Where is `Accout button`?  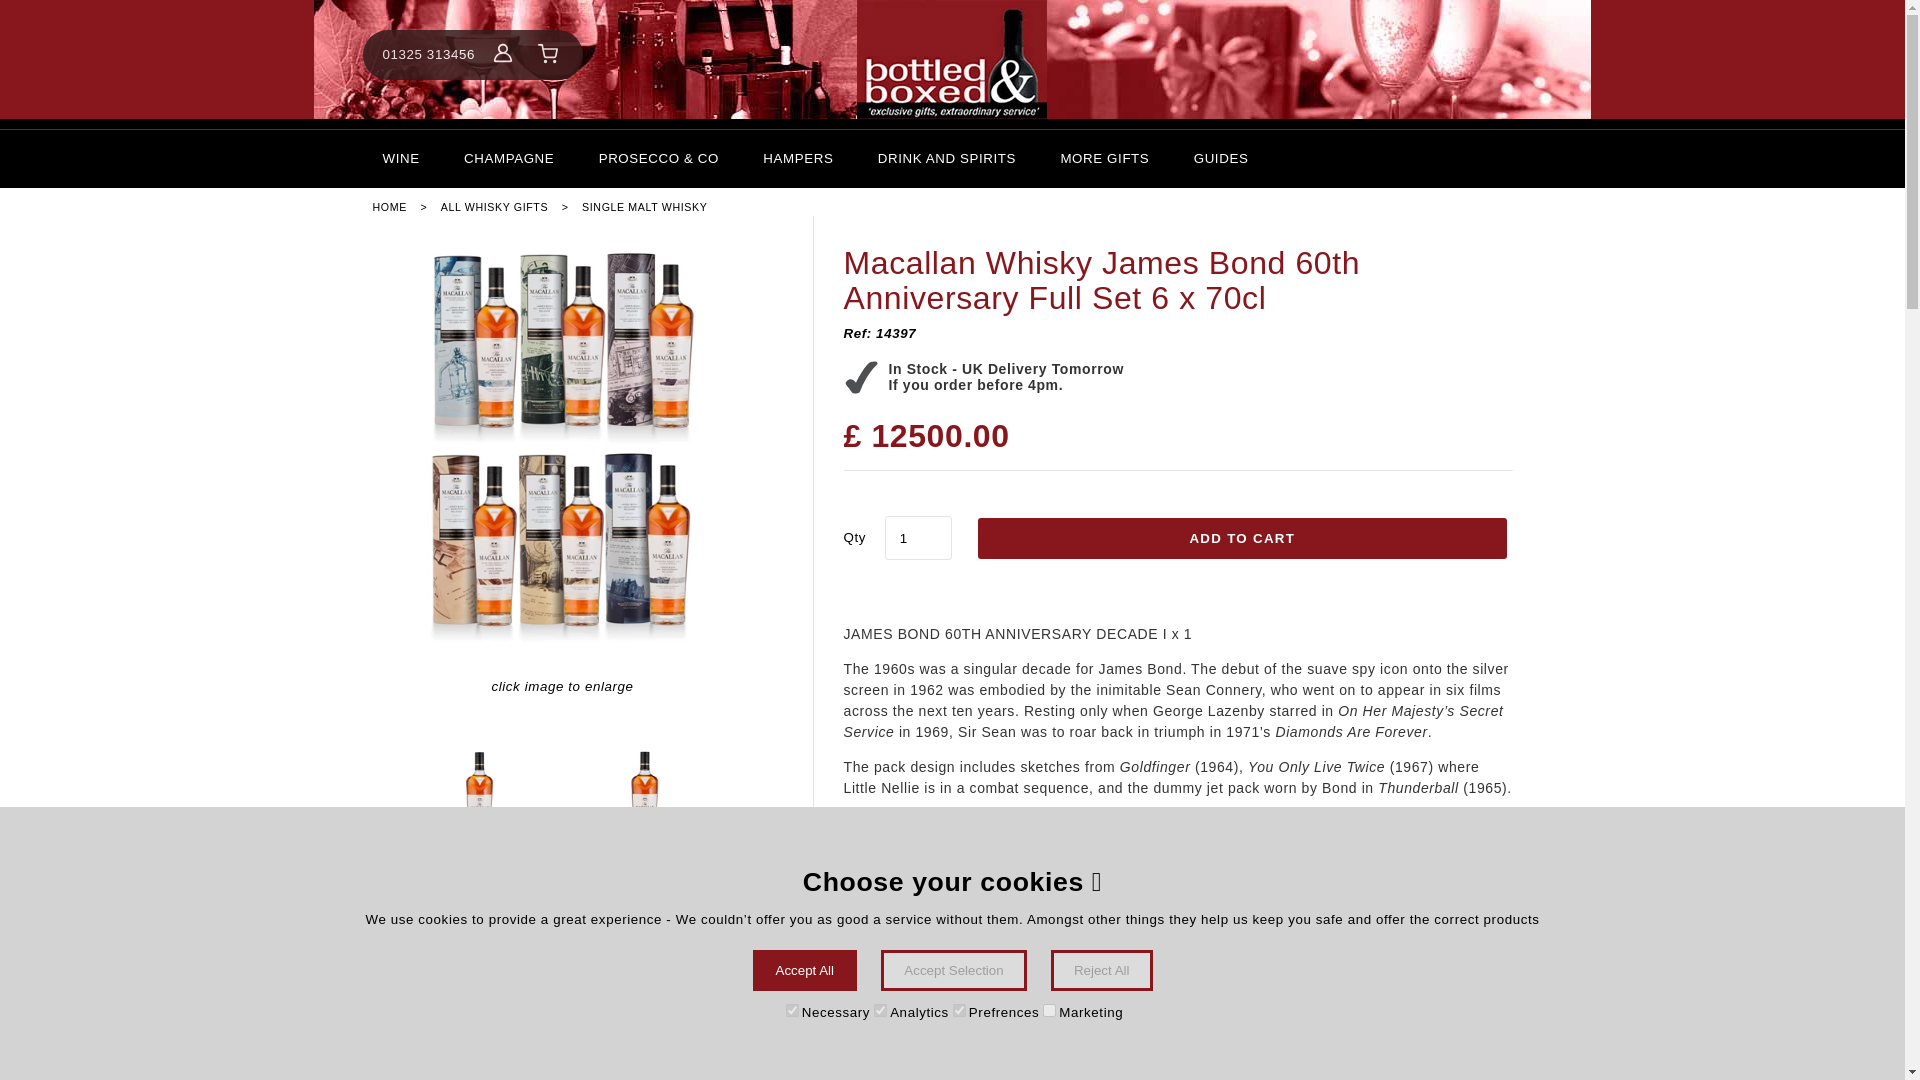
Accout button is located at coordinates (502, 54).